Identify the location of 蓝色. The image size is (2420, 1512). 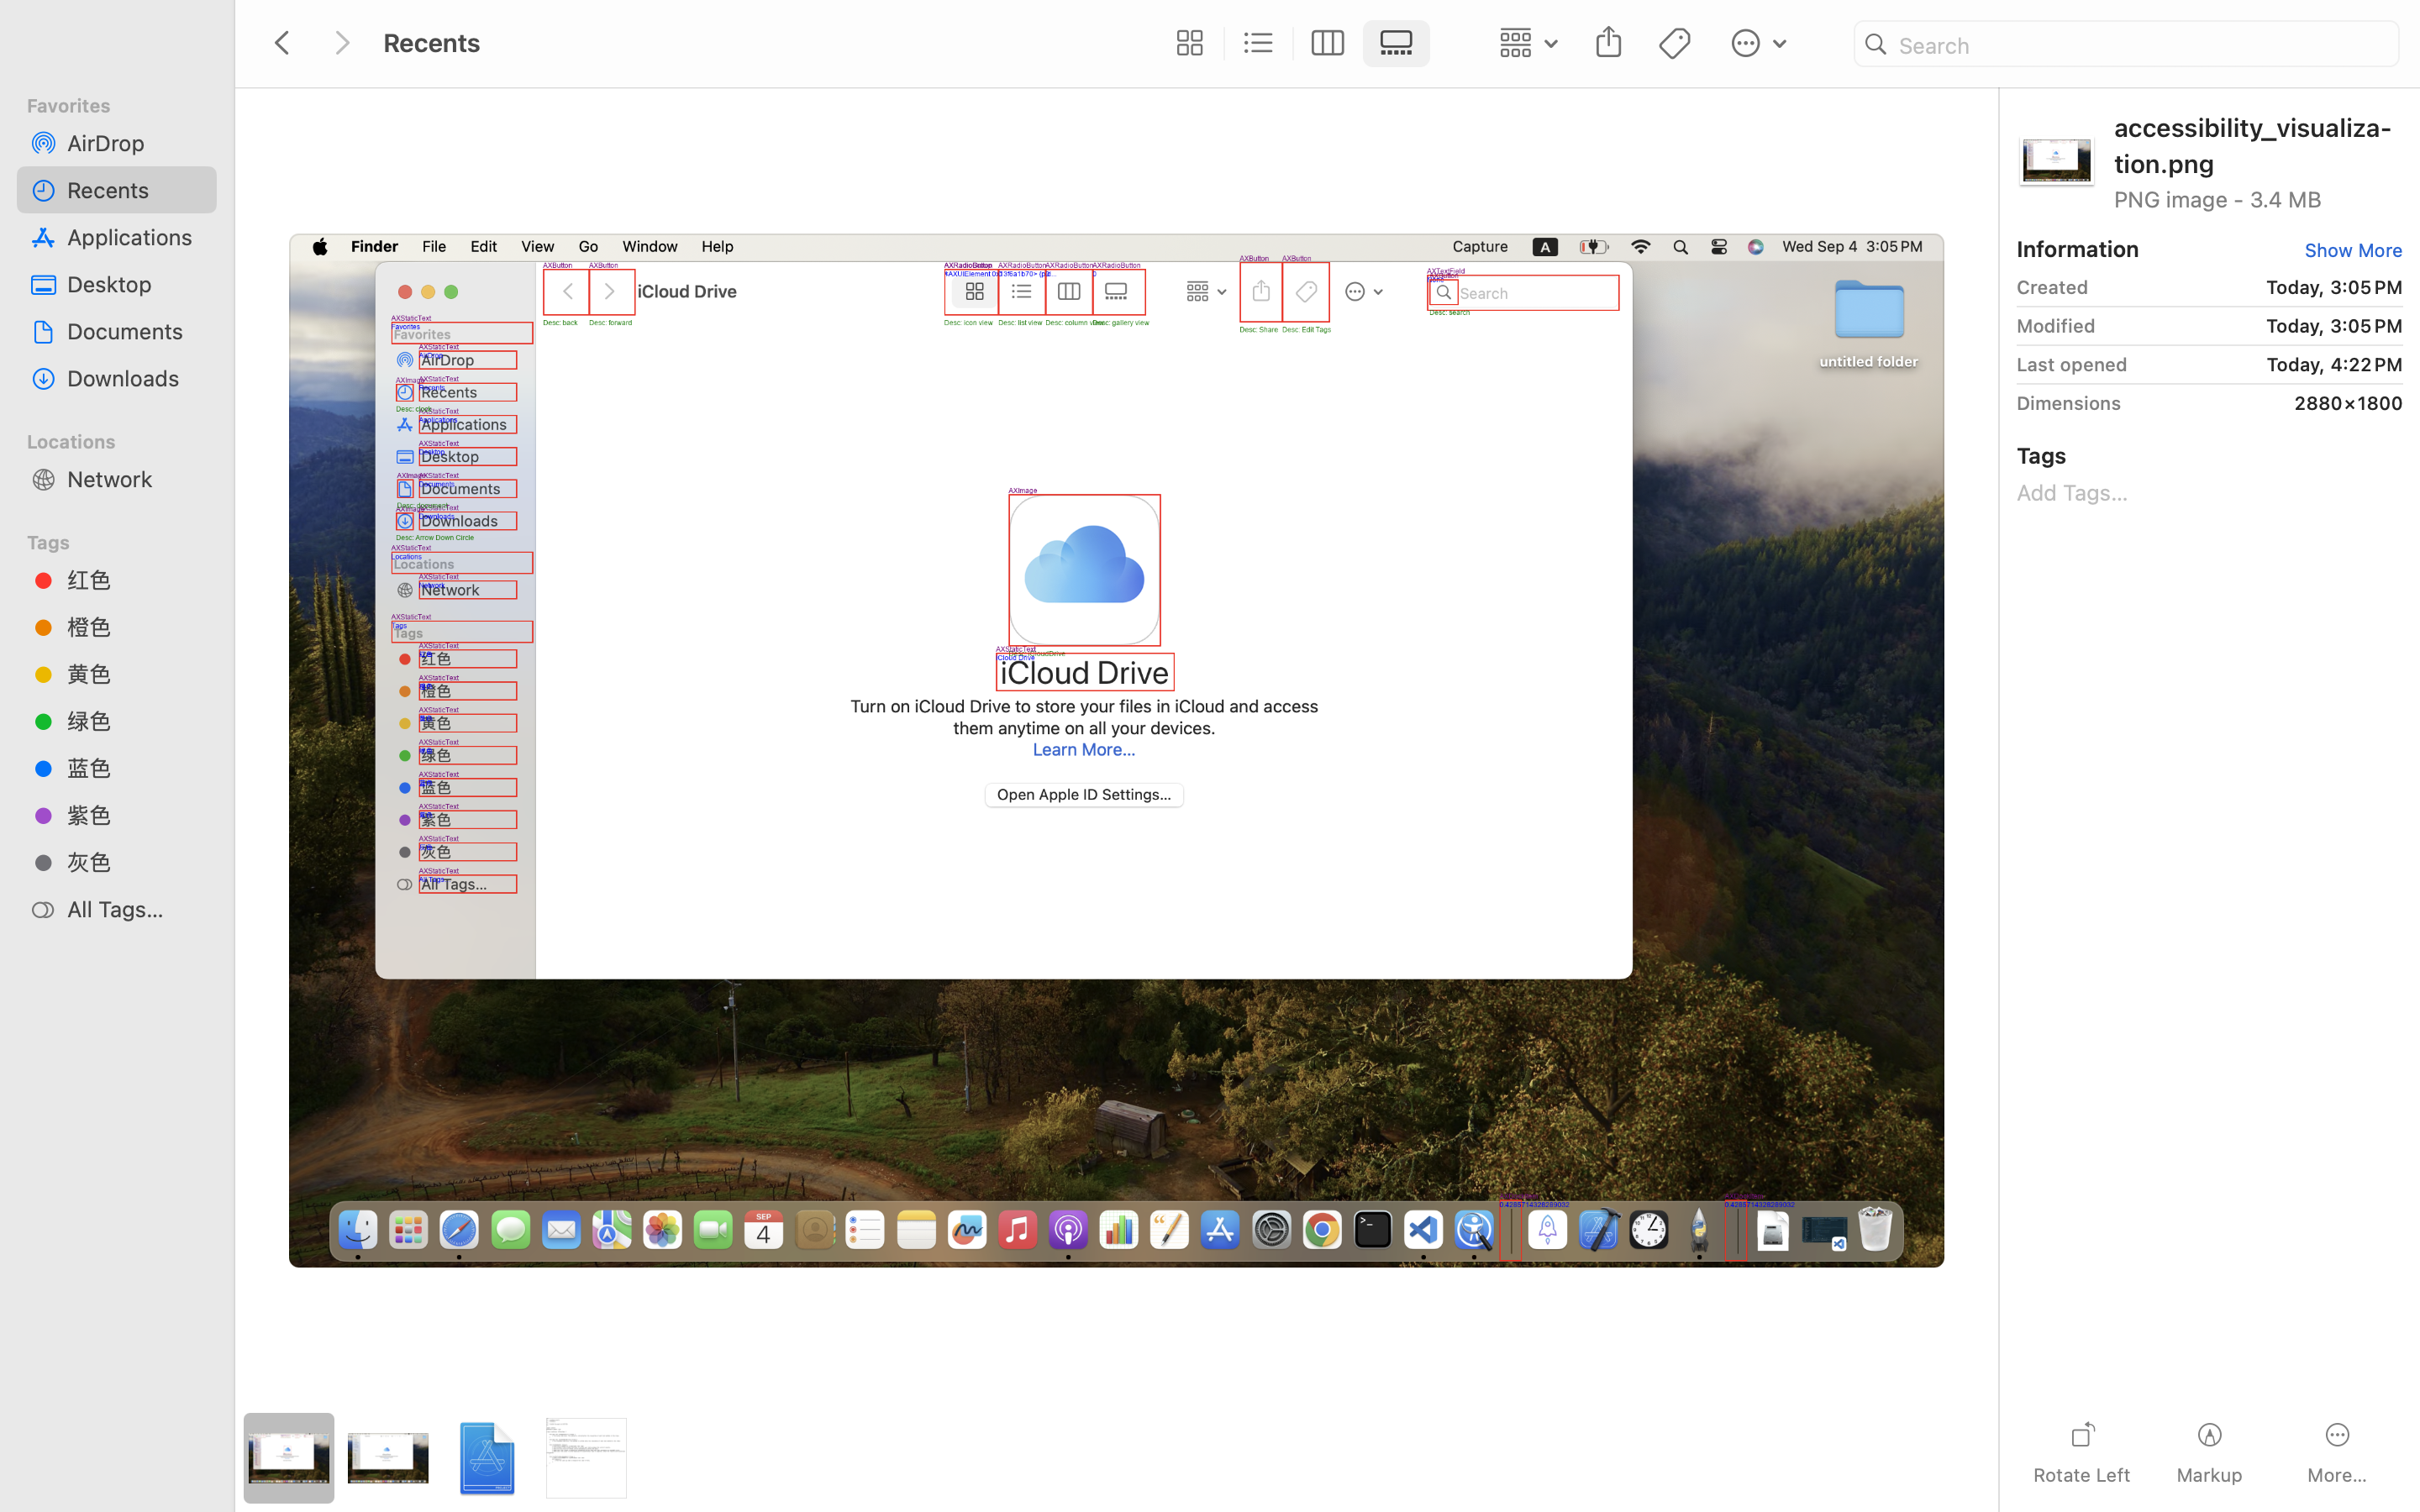
(135, 768).